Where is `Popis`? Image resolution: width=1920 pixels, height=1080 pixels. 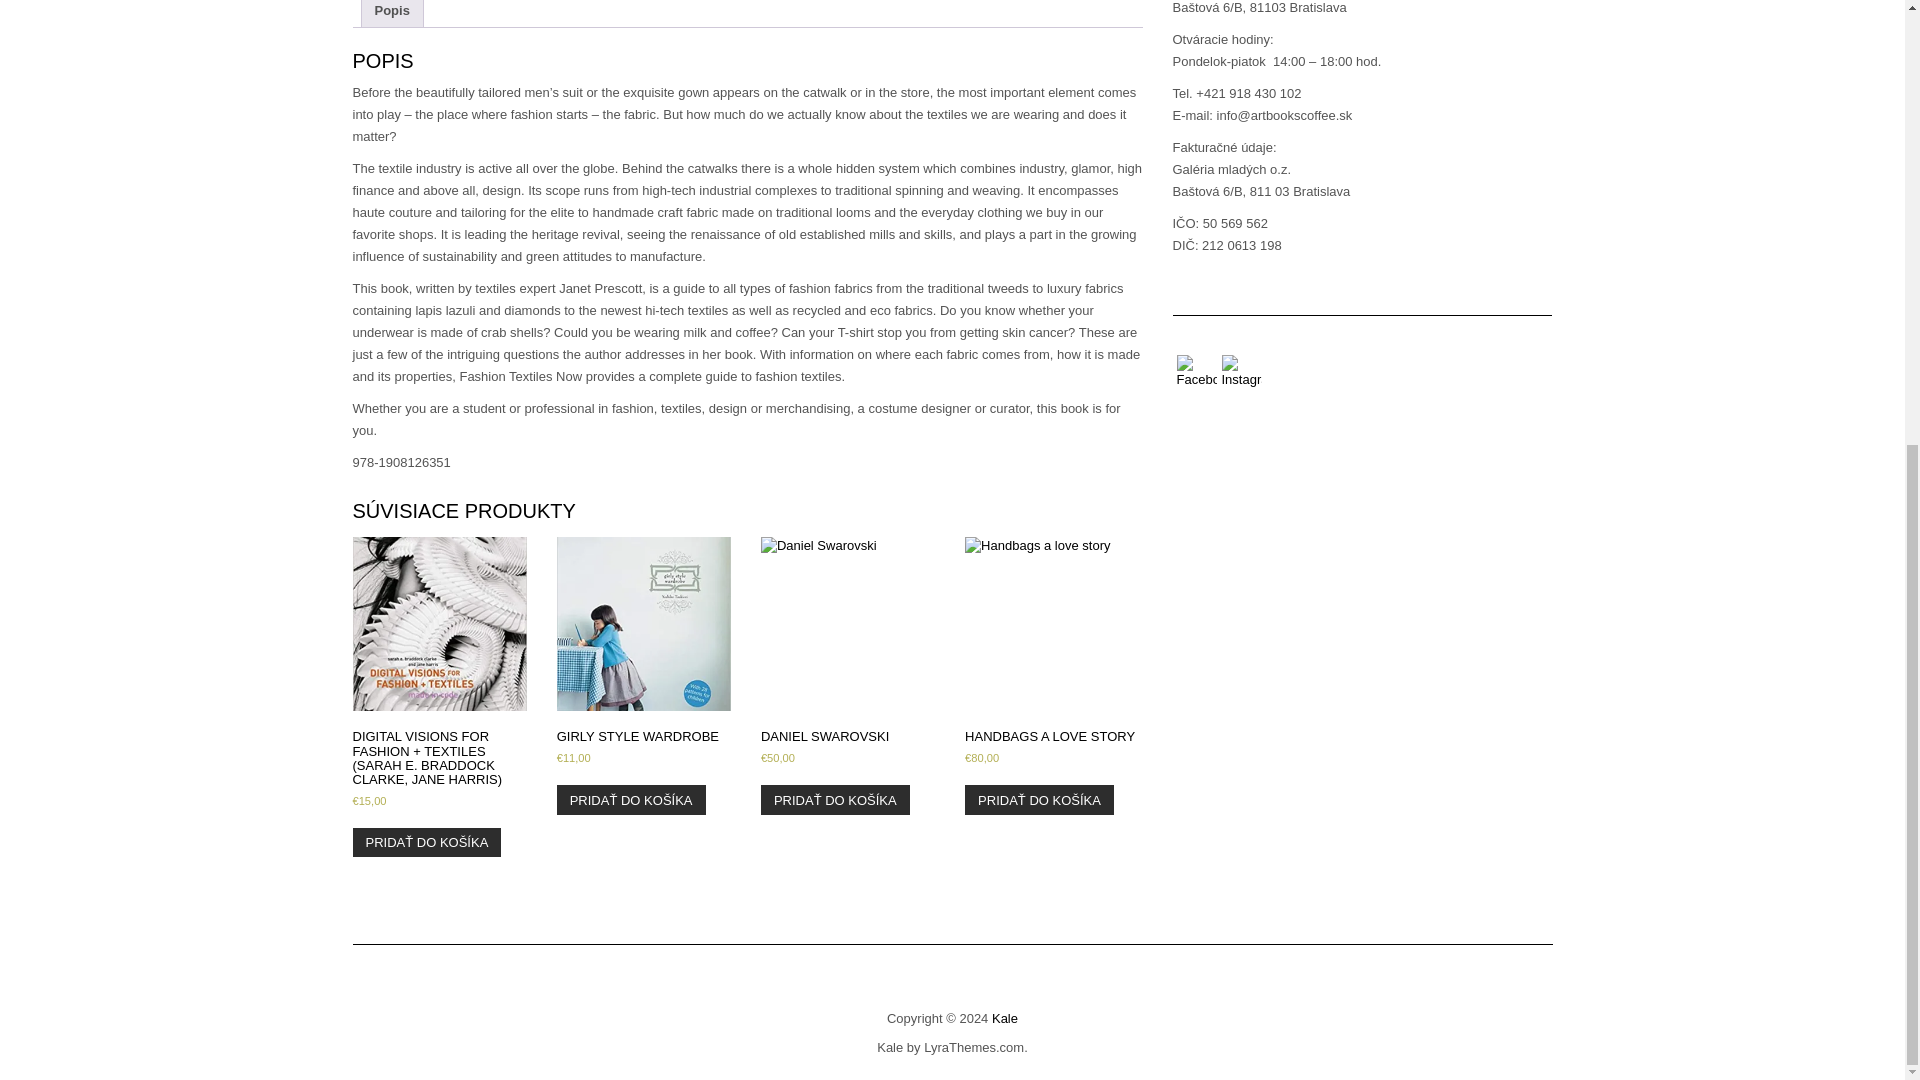 Popis is located at coordinates (391, 14).